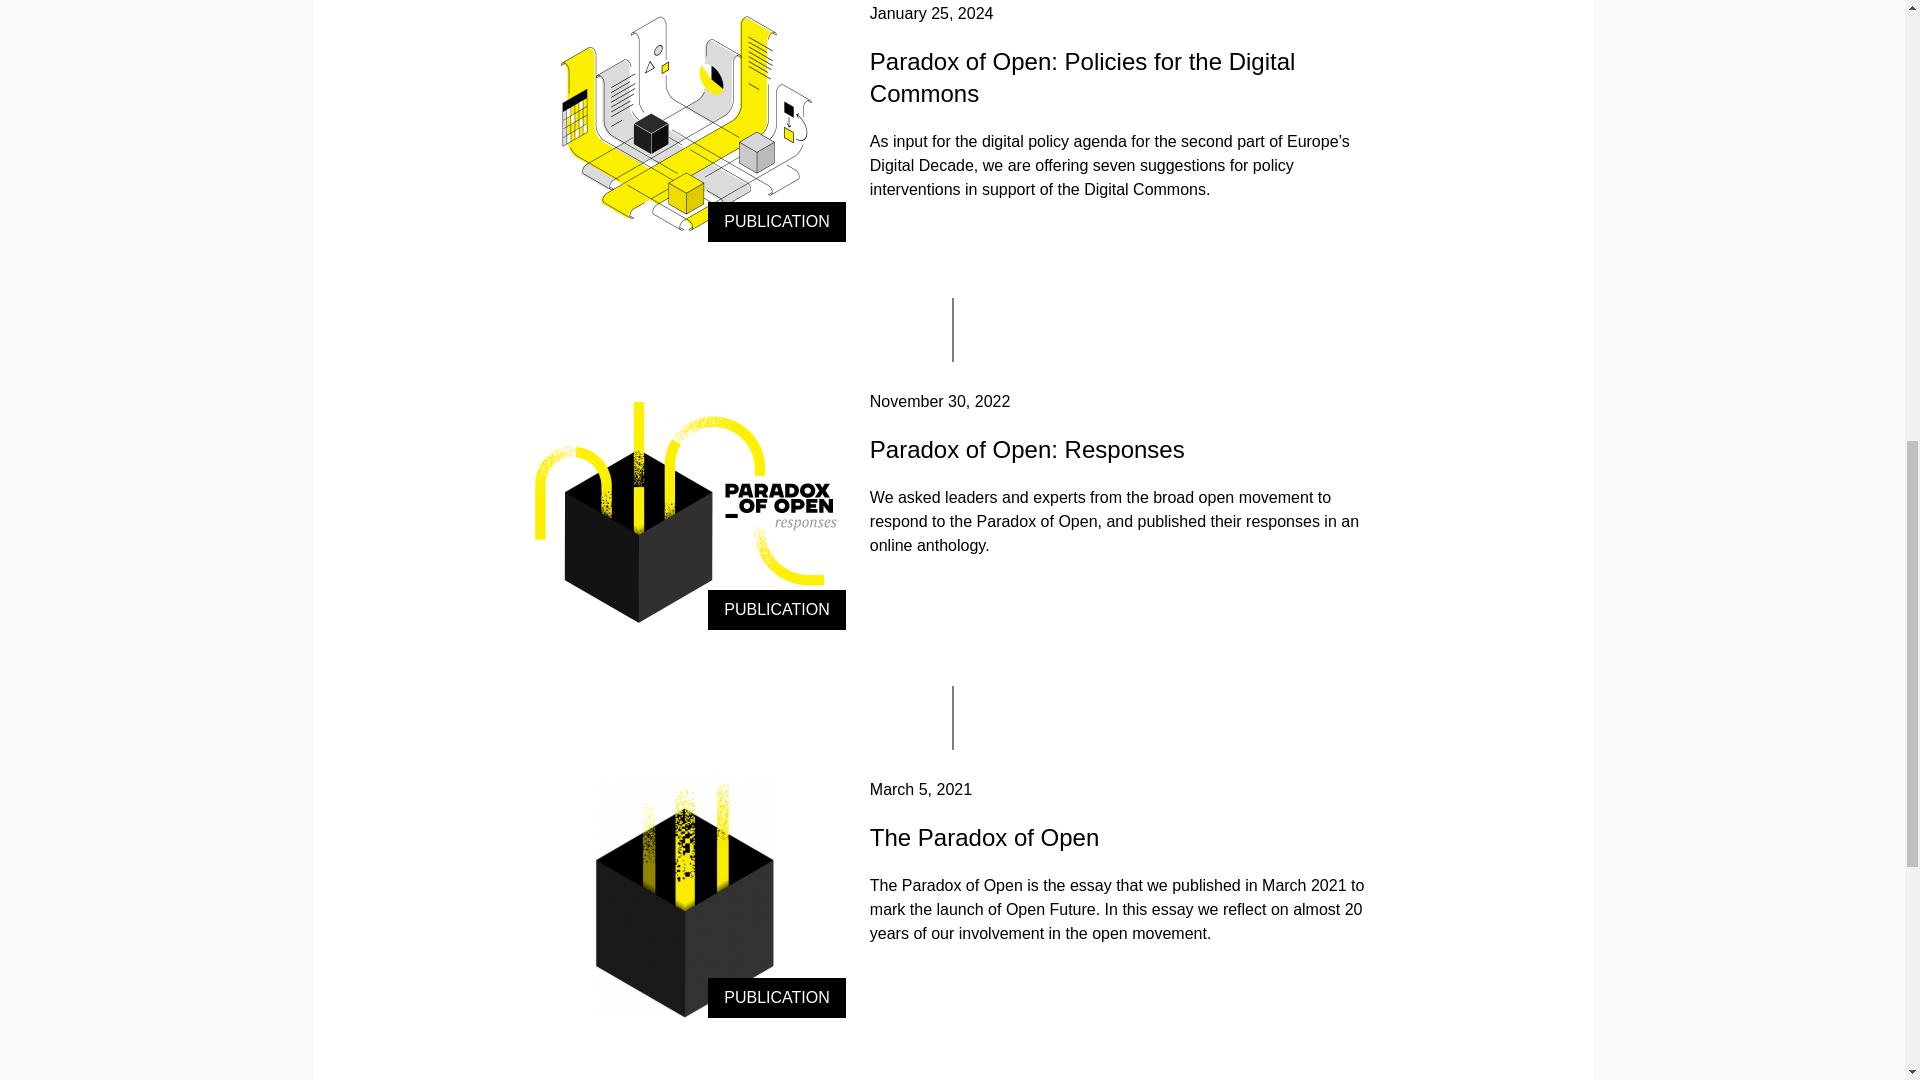 Image resolution: width=1920 pixels, height=1080 pixels. What do you see at coordinates (920, 789) in the screenshot?
I see `March 5, 2021` at bounding box center [920, 789].